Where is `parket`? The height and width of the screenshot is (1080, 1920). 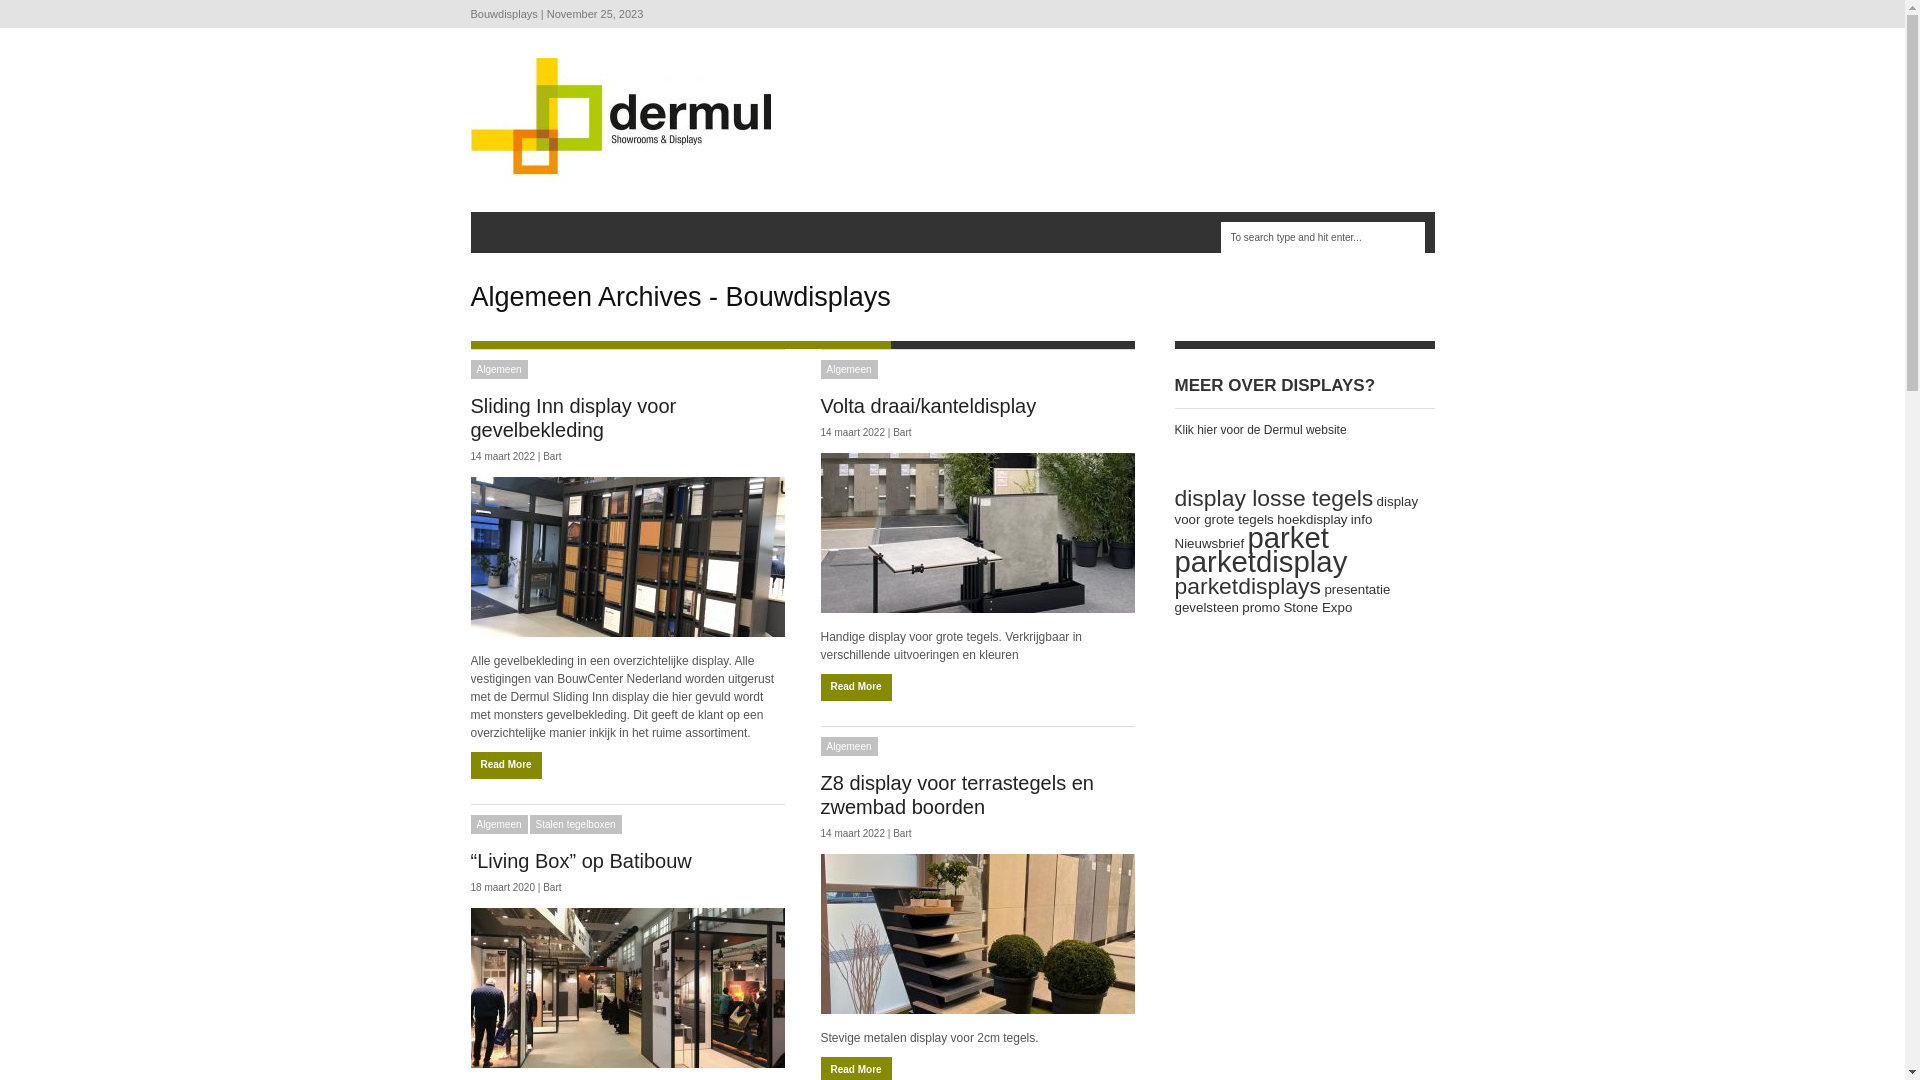 parket is located at coordinates (1288, 538).